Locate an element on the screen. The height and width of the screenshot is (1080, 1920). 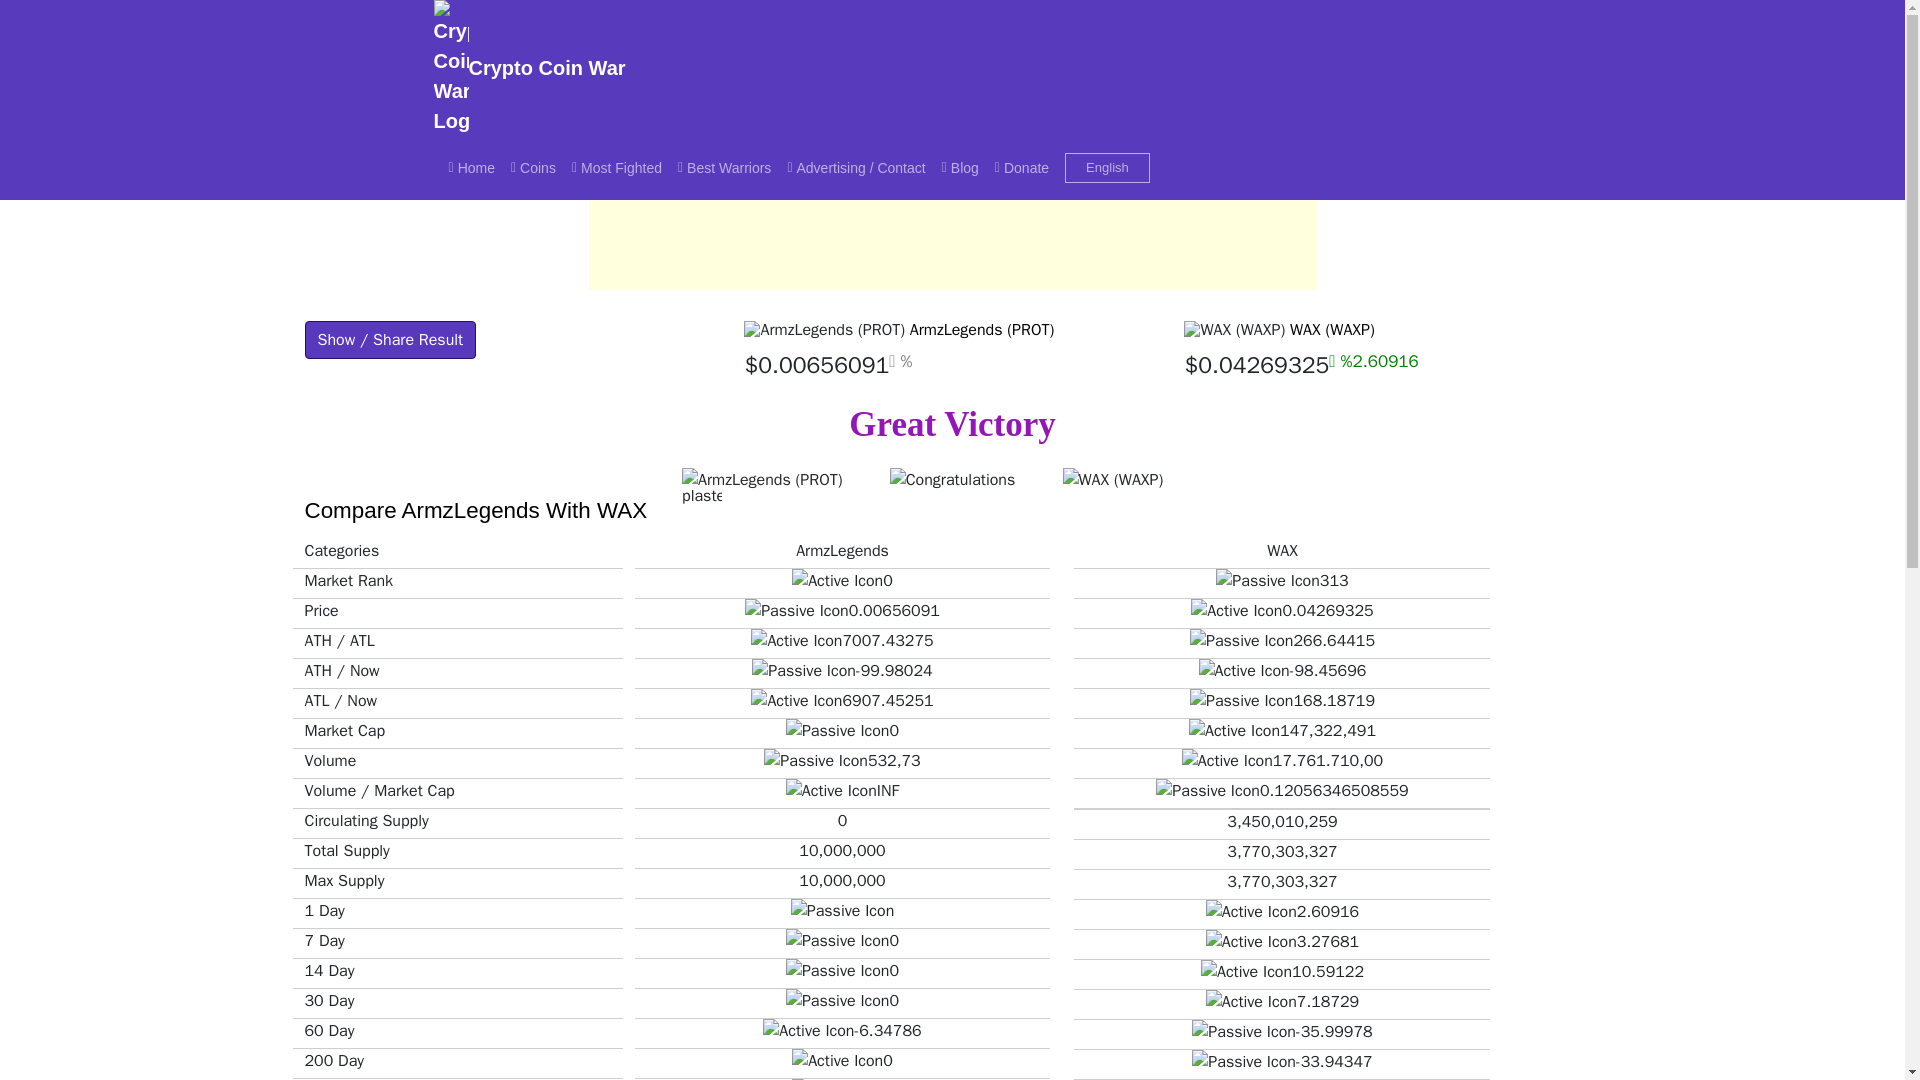
Best Warriors is located at coordinates (724, 168).